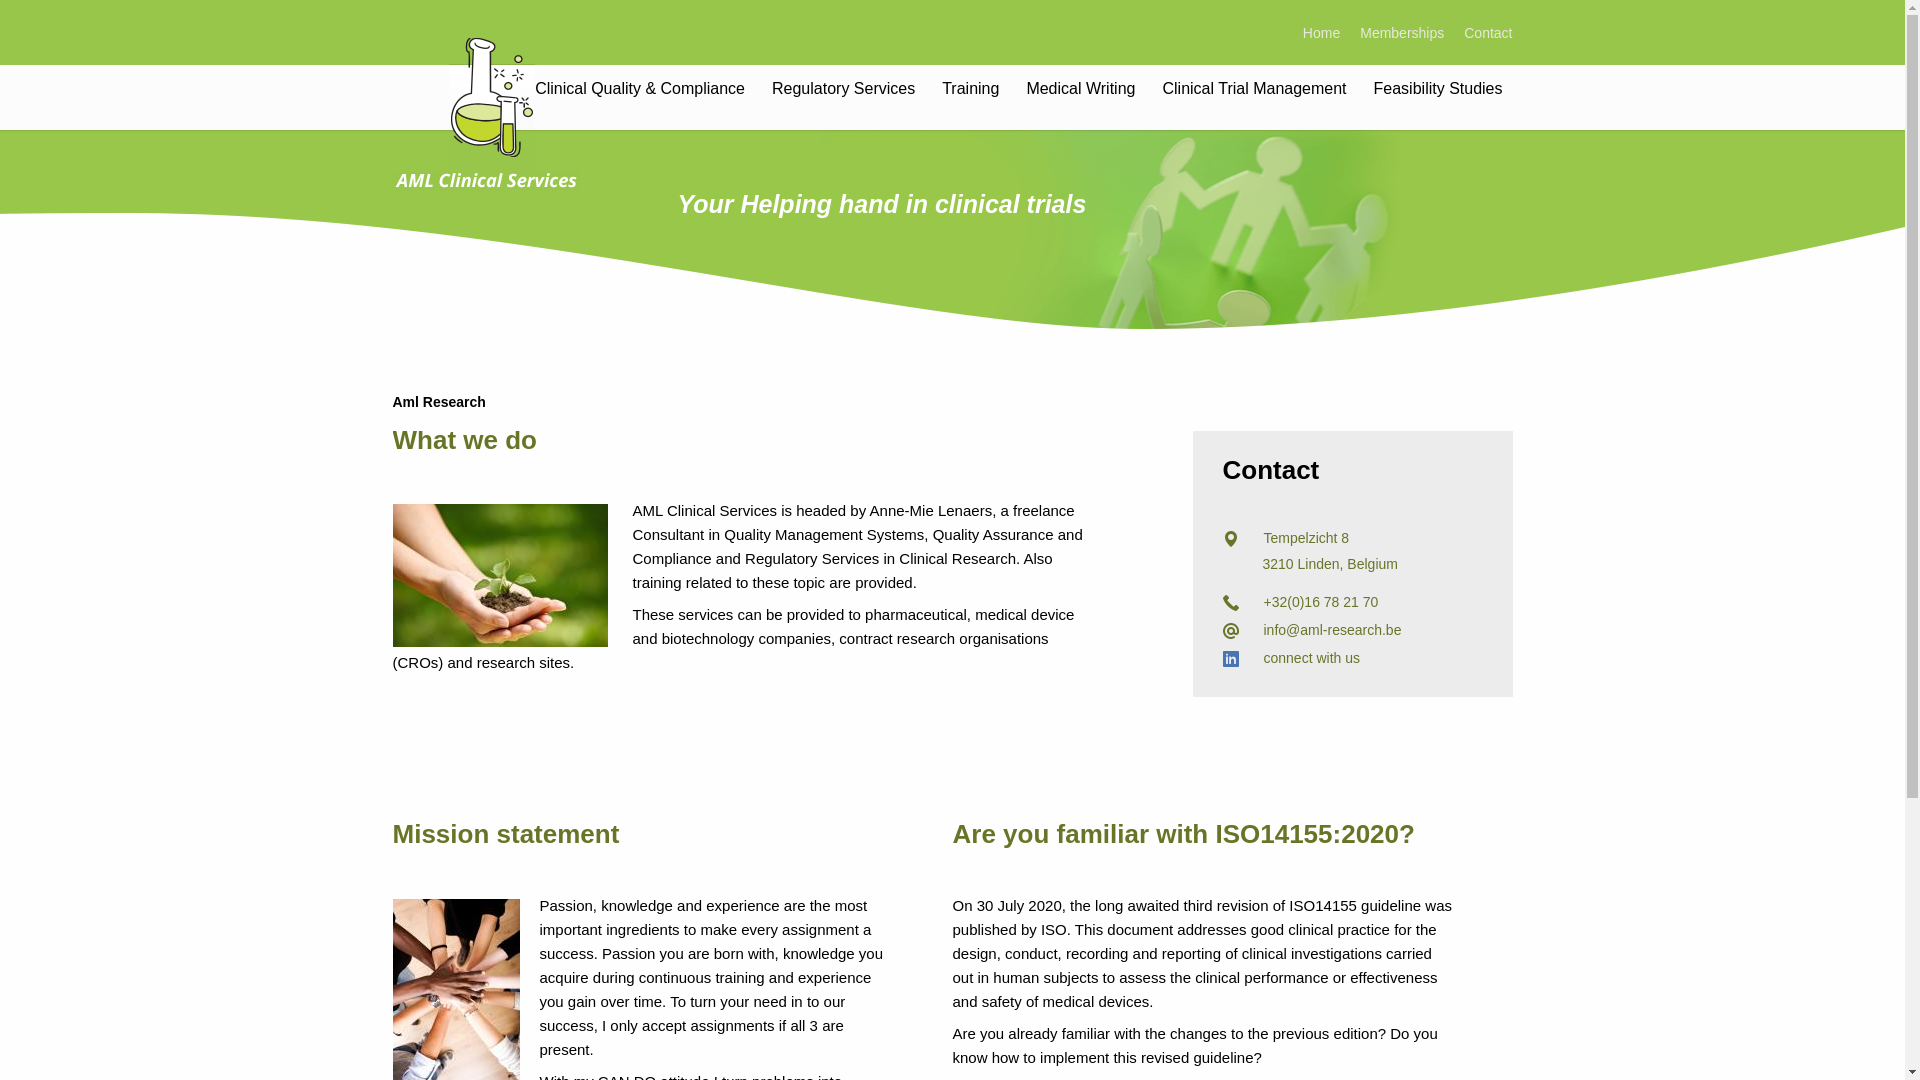 This screenshot has width=1920, height=1080. What do you see at coordinates (1478, 33) in the screenshot?
I see `Contact` at bounding box center [1478, 33].